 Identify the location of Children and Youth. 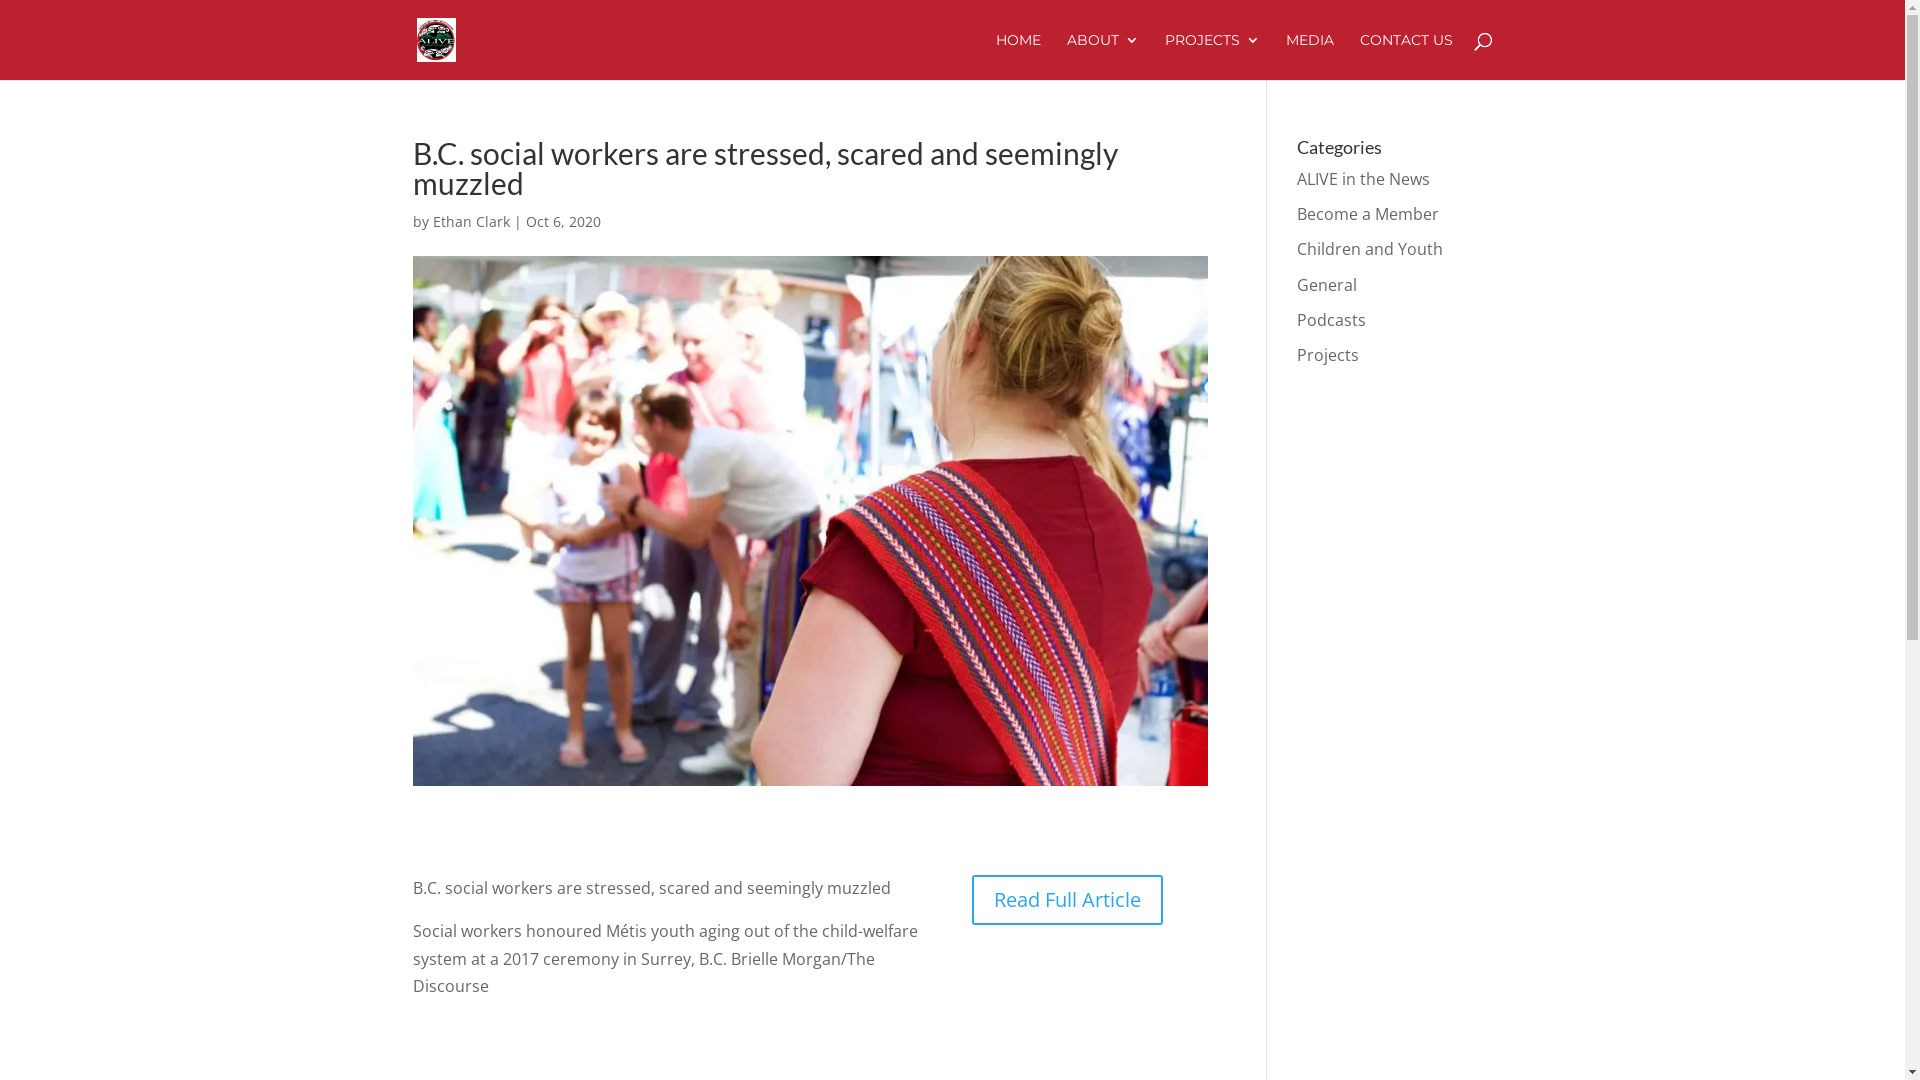
(1370, 249).